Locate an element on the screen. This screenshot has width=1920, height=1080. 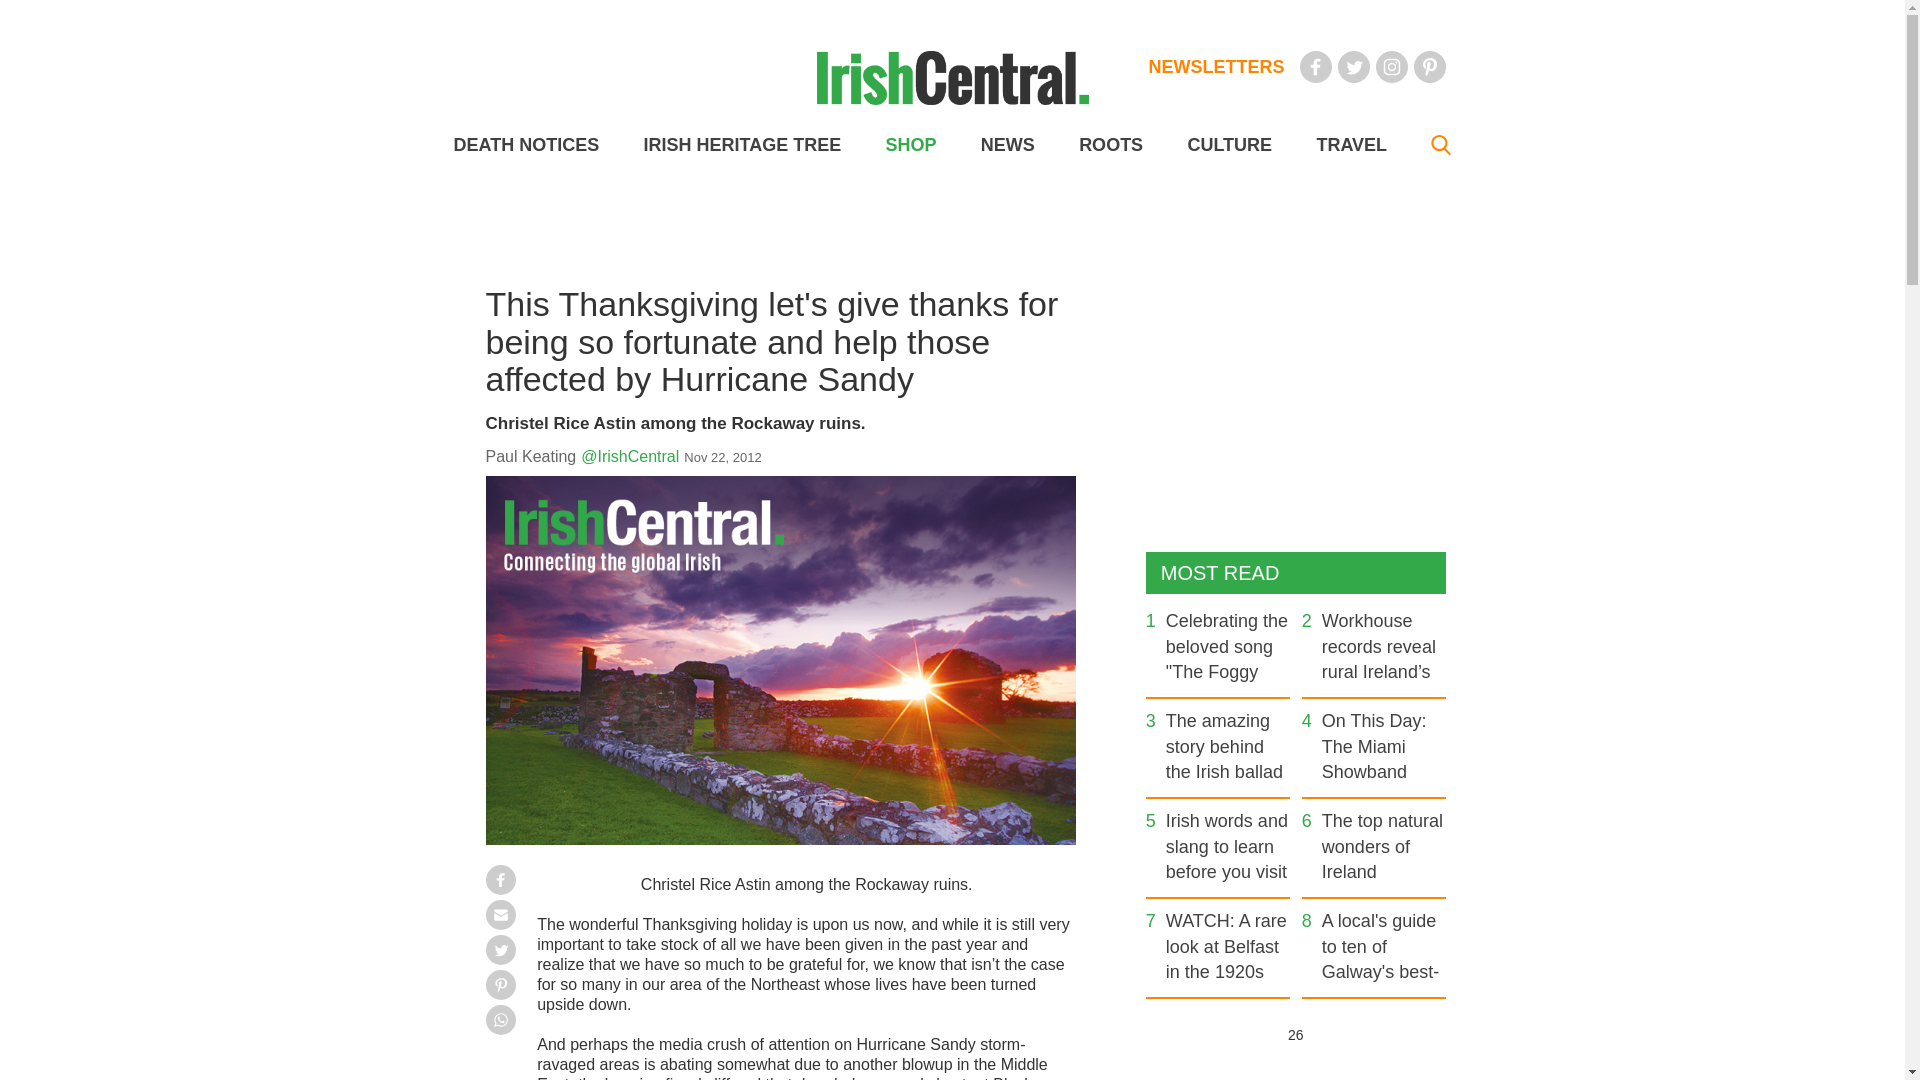
DEATH NOTICES is located at coordinates (526, 145).